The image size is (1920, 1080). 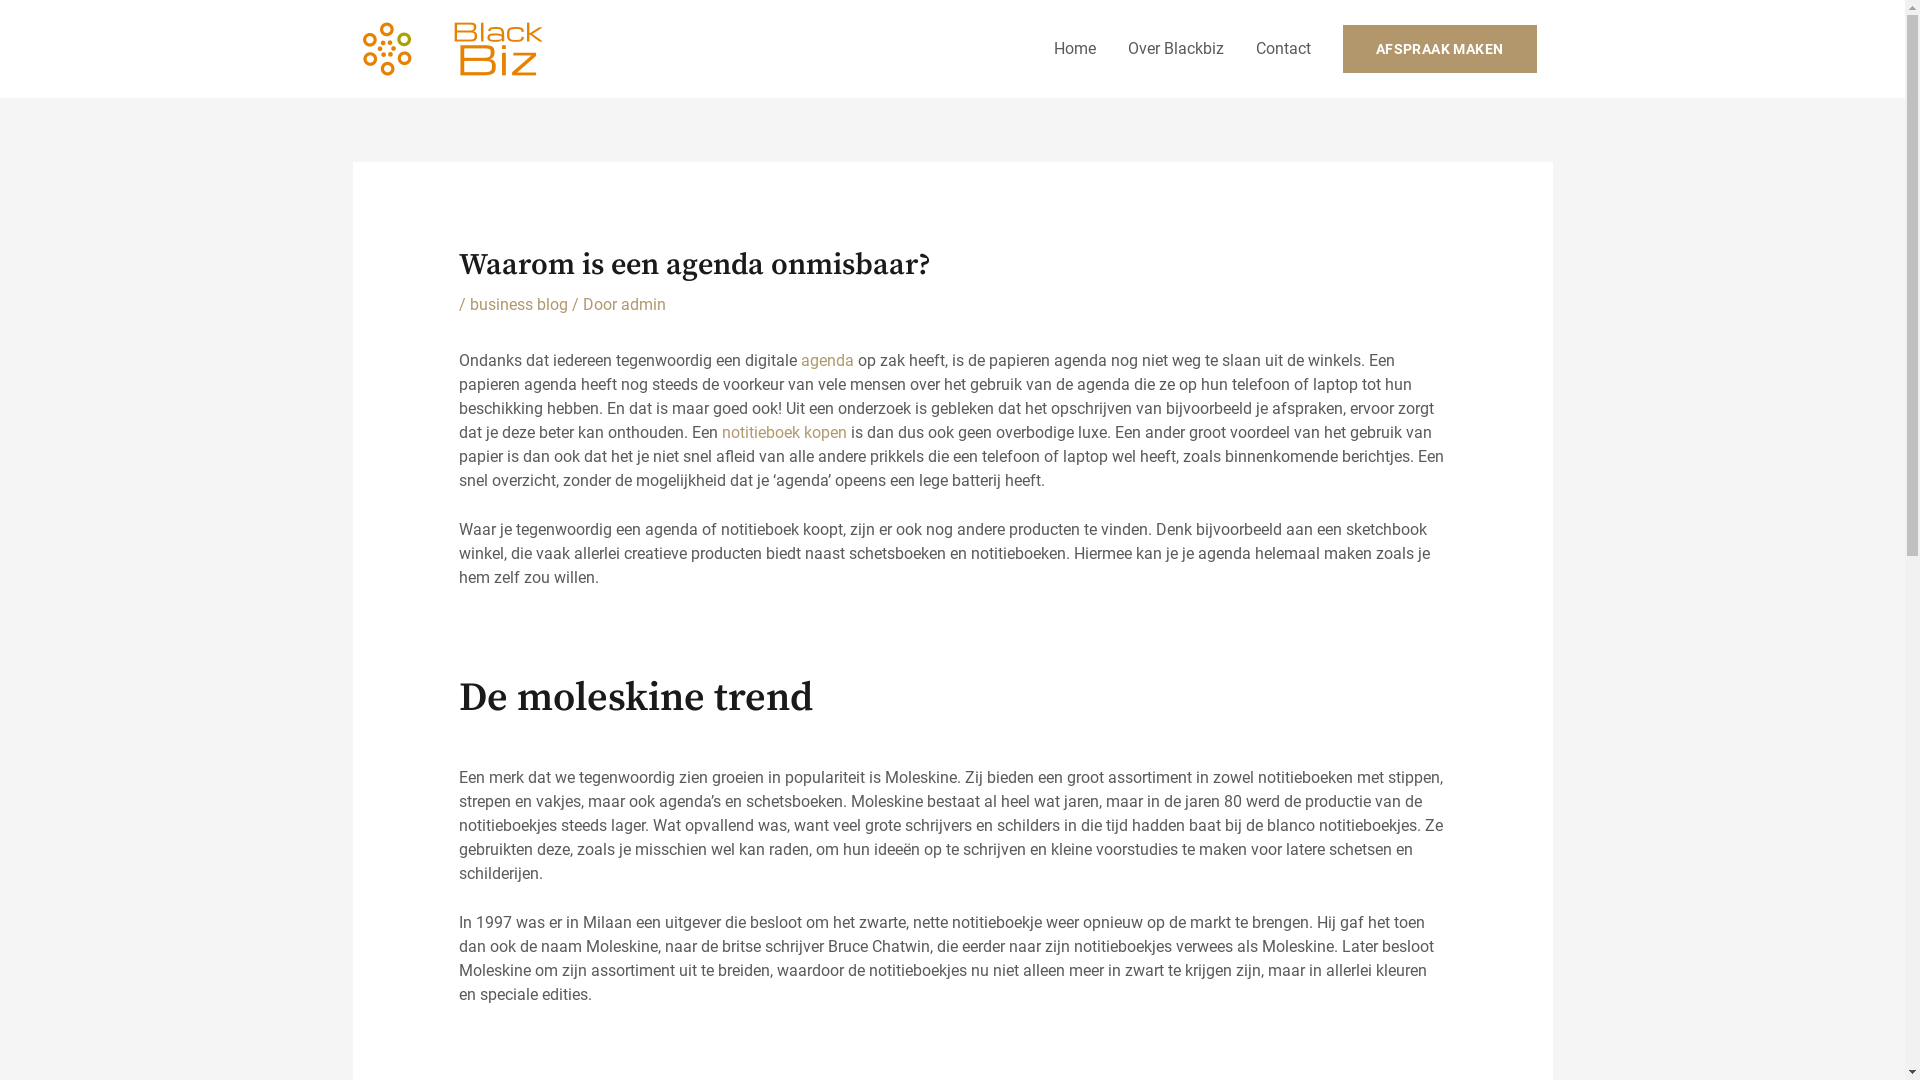 I want to click on Over Blackbiz, so click(x=1176, y=49).